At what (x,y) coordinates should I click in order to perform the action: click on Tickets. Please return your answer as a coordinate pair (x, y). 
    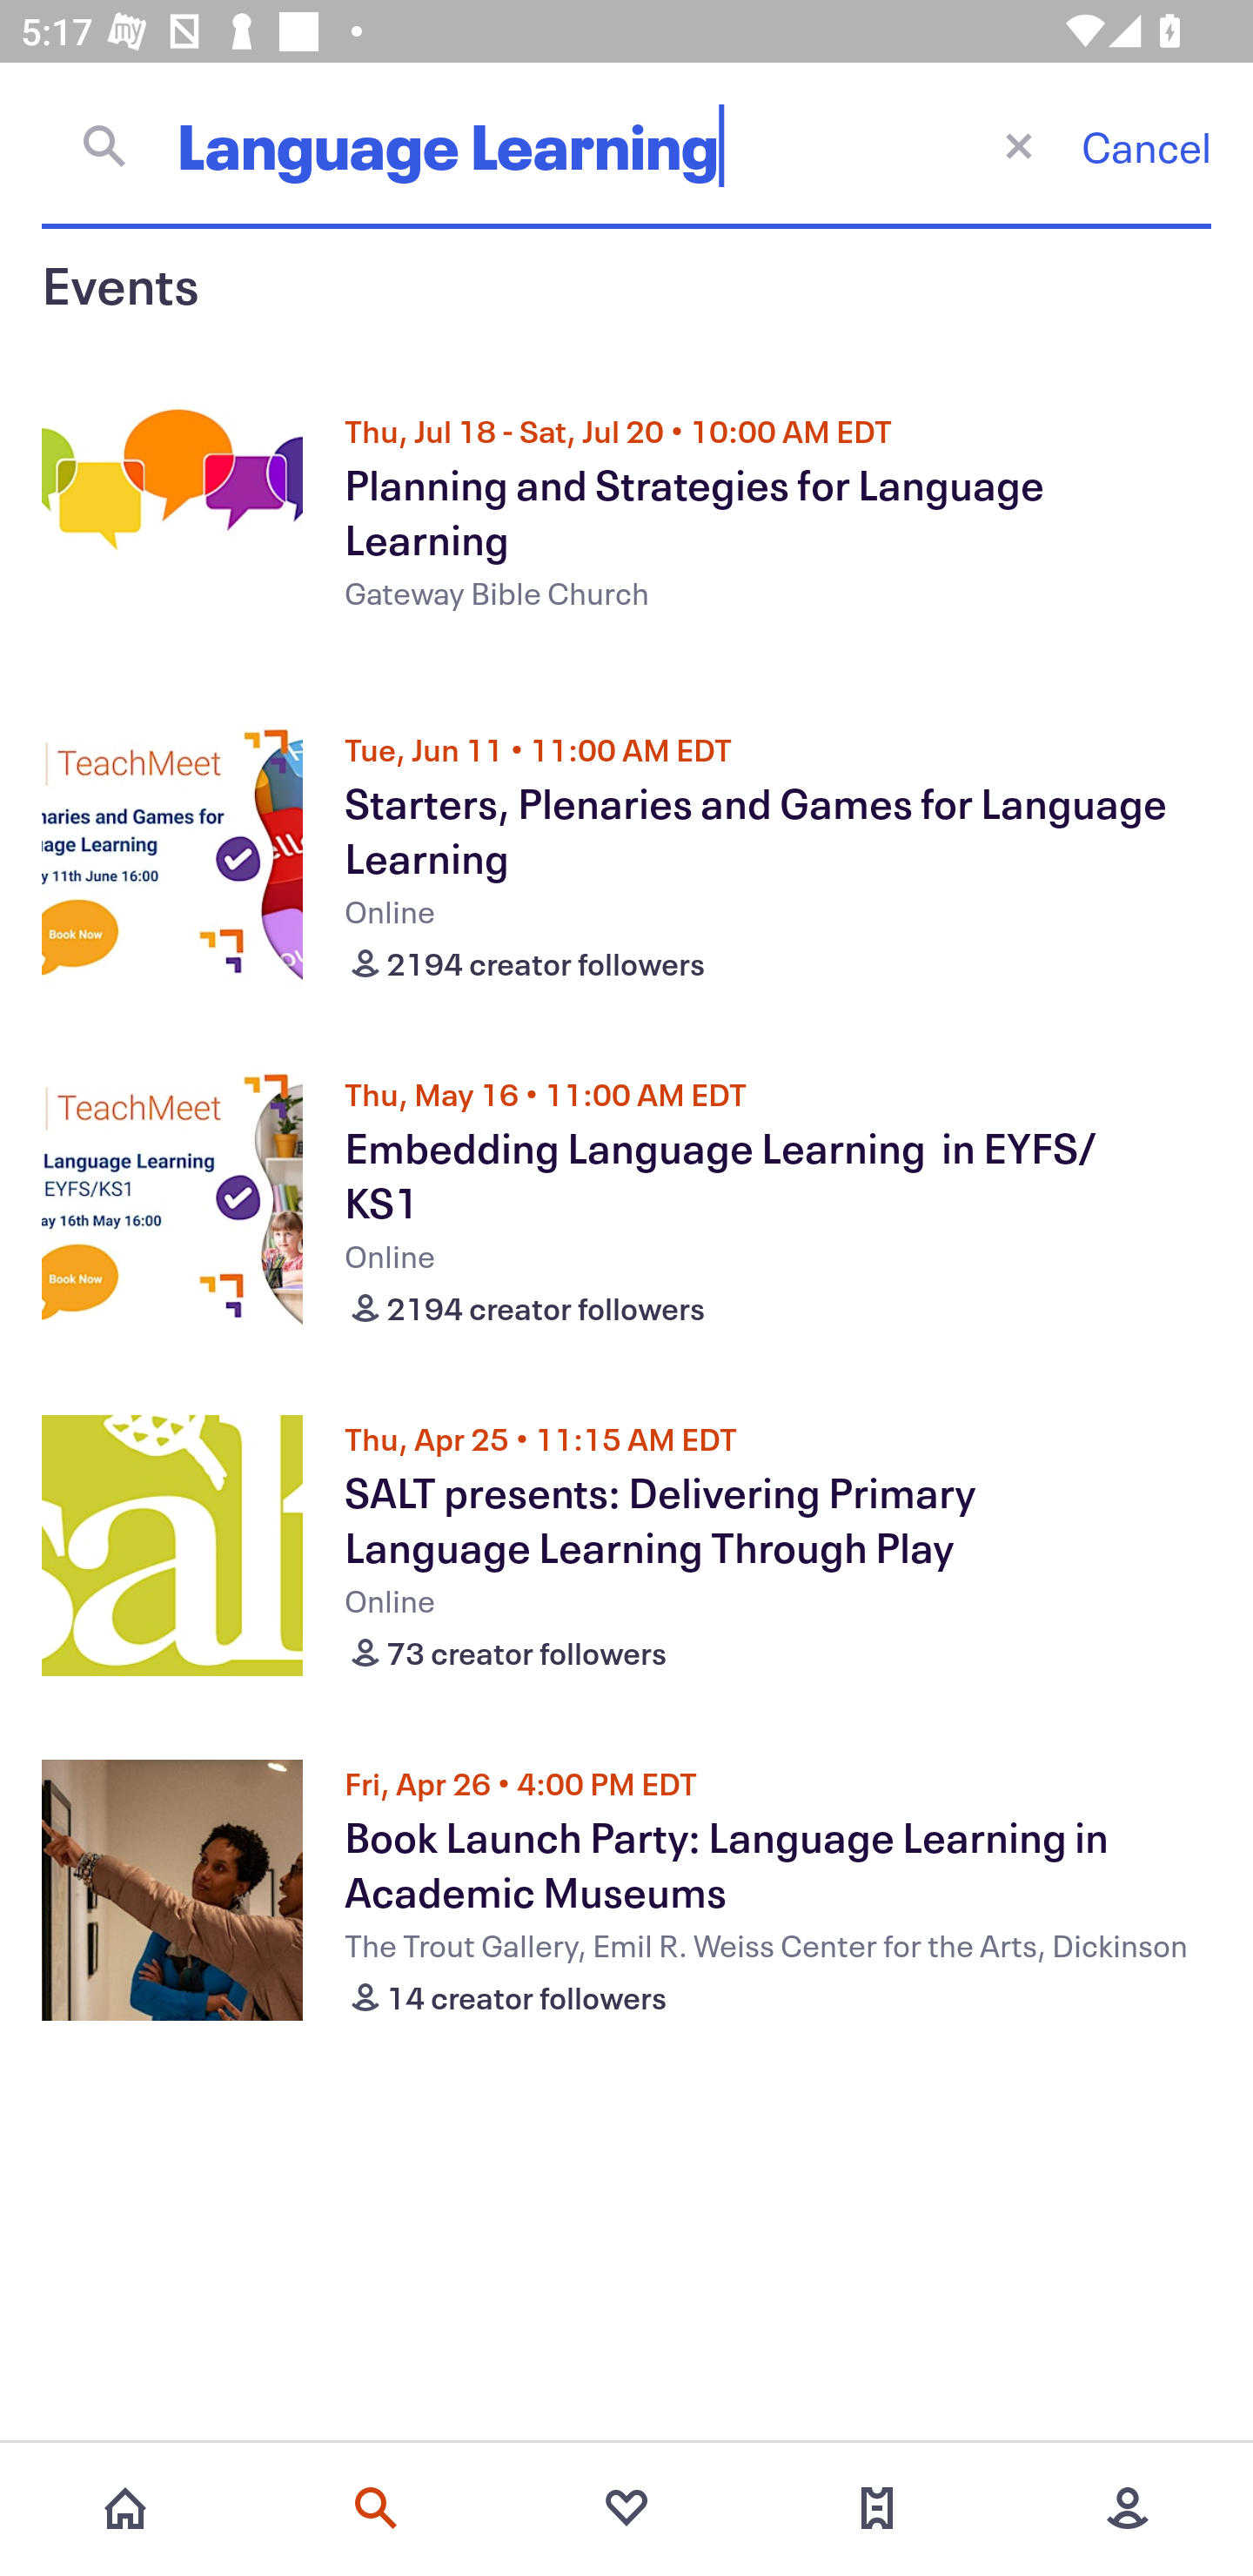
    Looking at the image, I should click on (877, 2508).